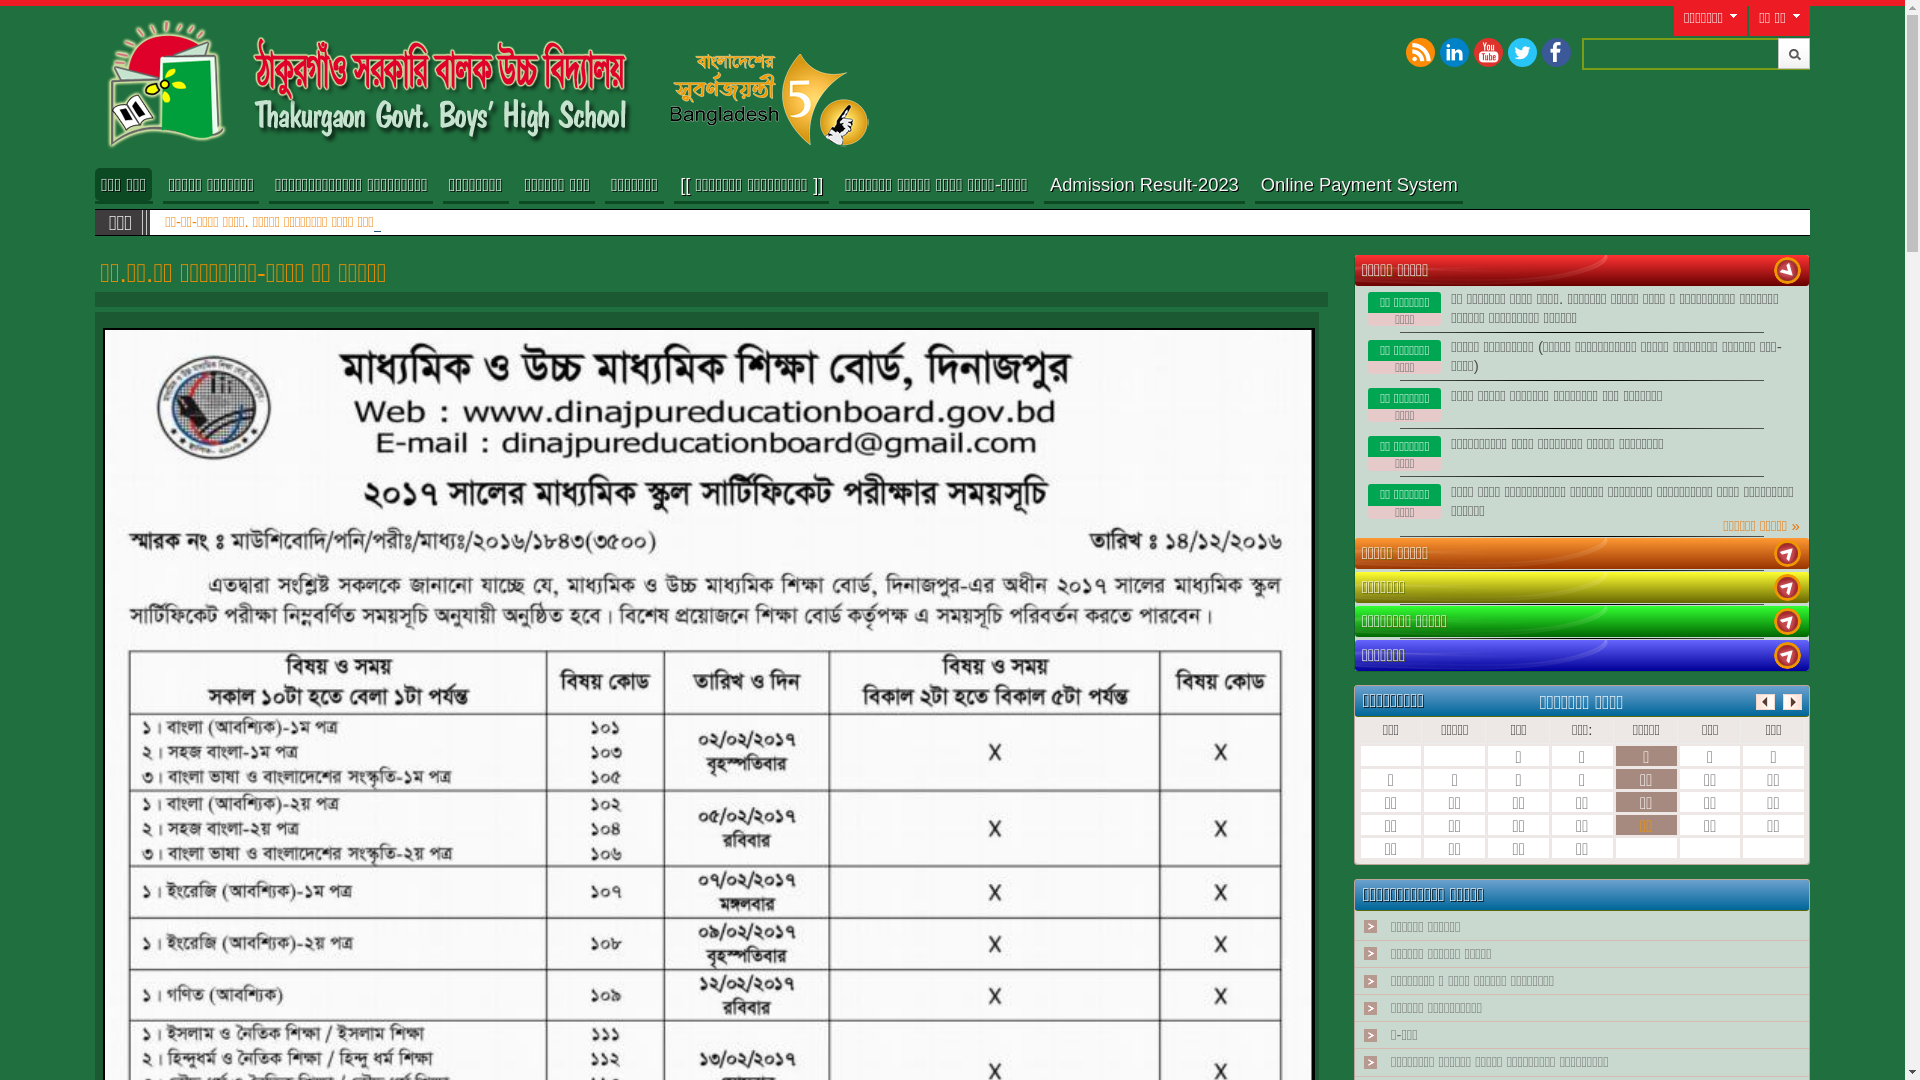 The width and height of the screenshot is (1920, 1080). What do you see at coordinates (1788, 588) in the screenshot?
I see ` ` at bounding box center [1788, 588].